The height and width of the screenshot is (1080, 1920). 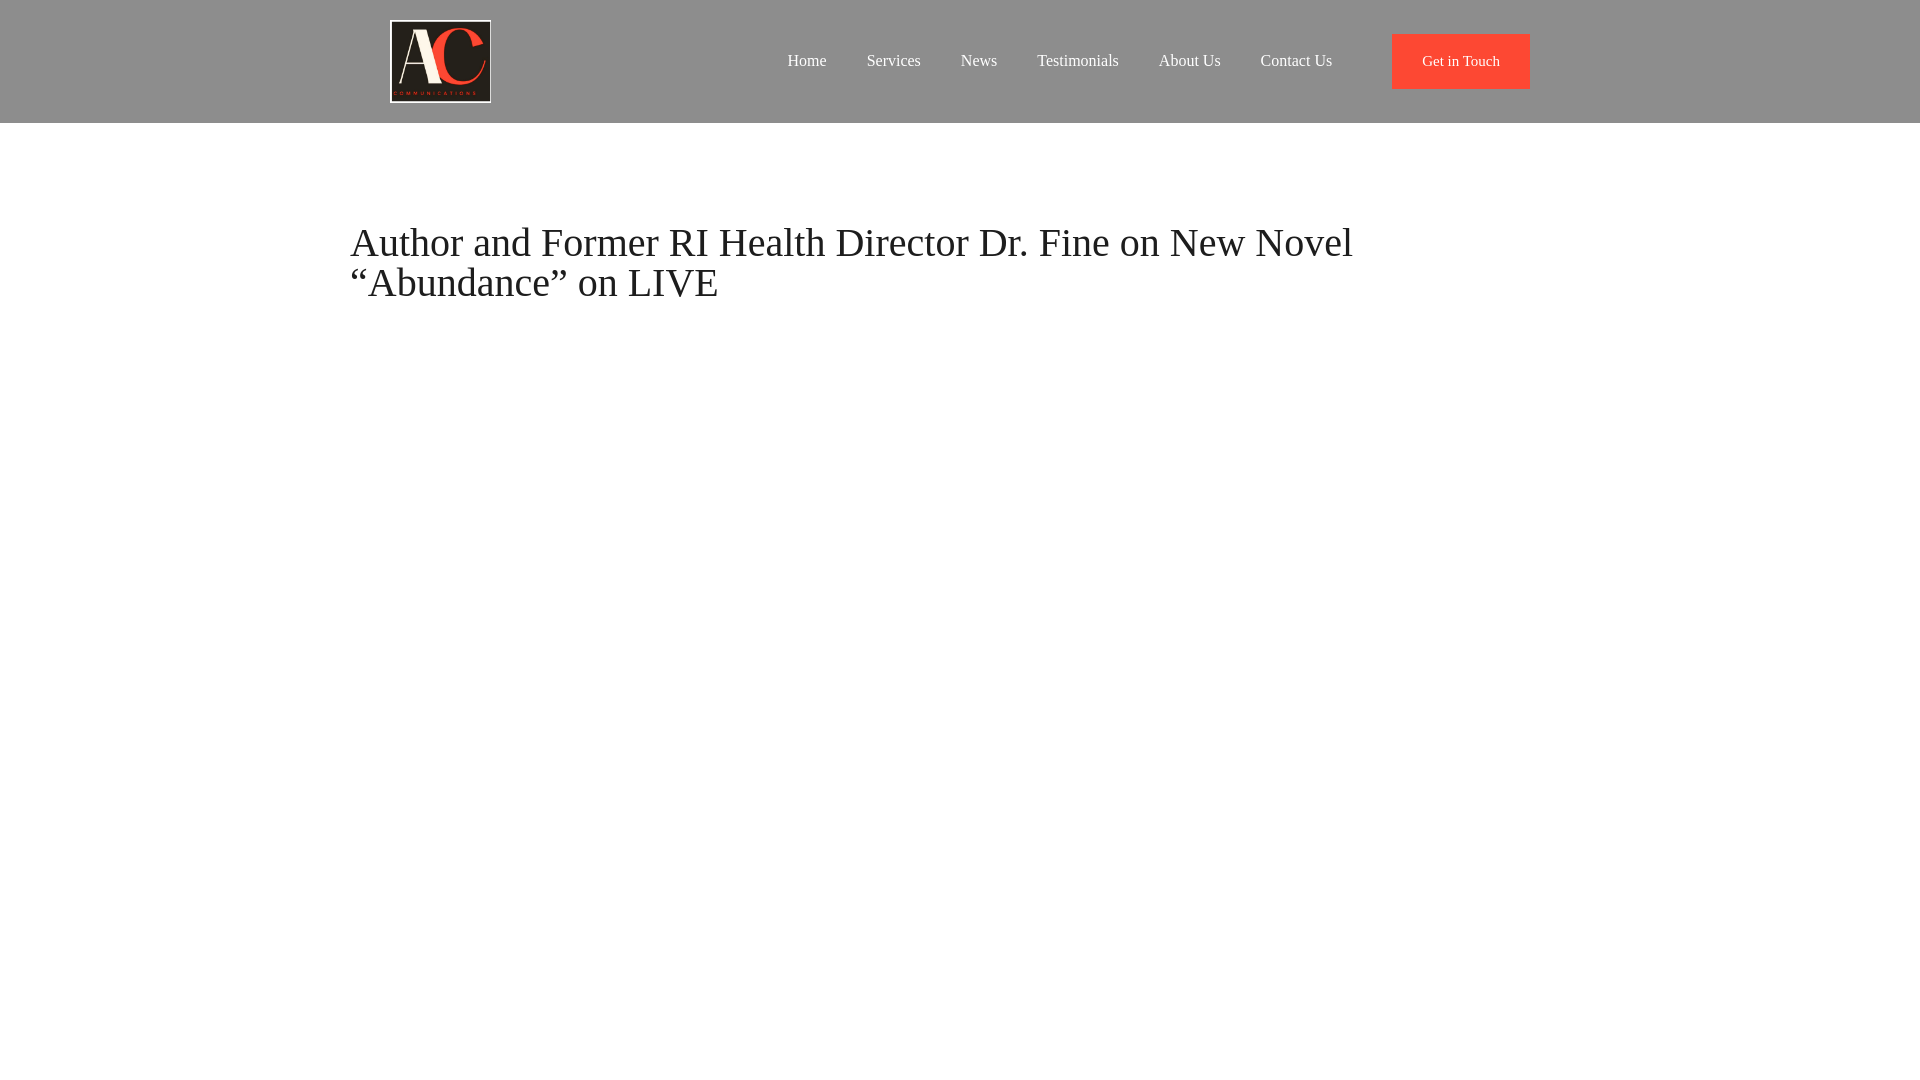 I want to click on About Us, so click(x=1189, y=60).